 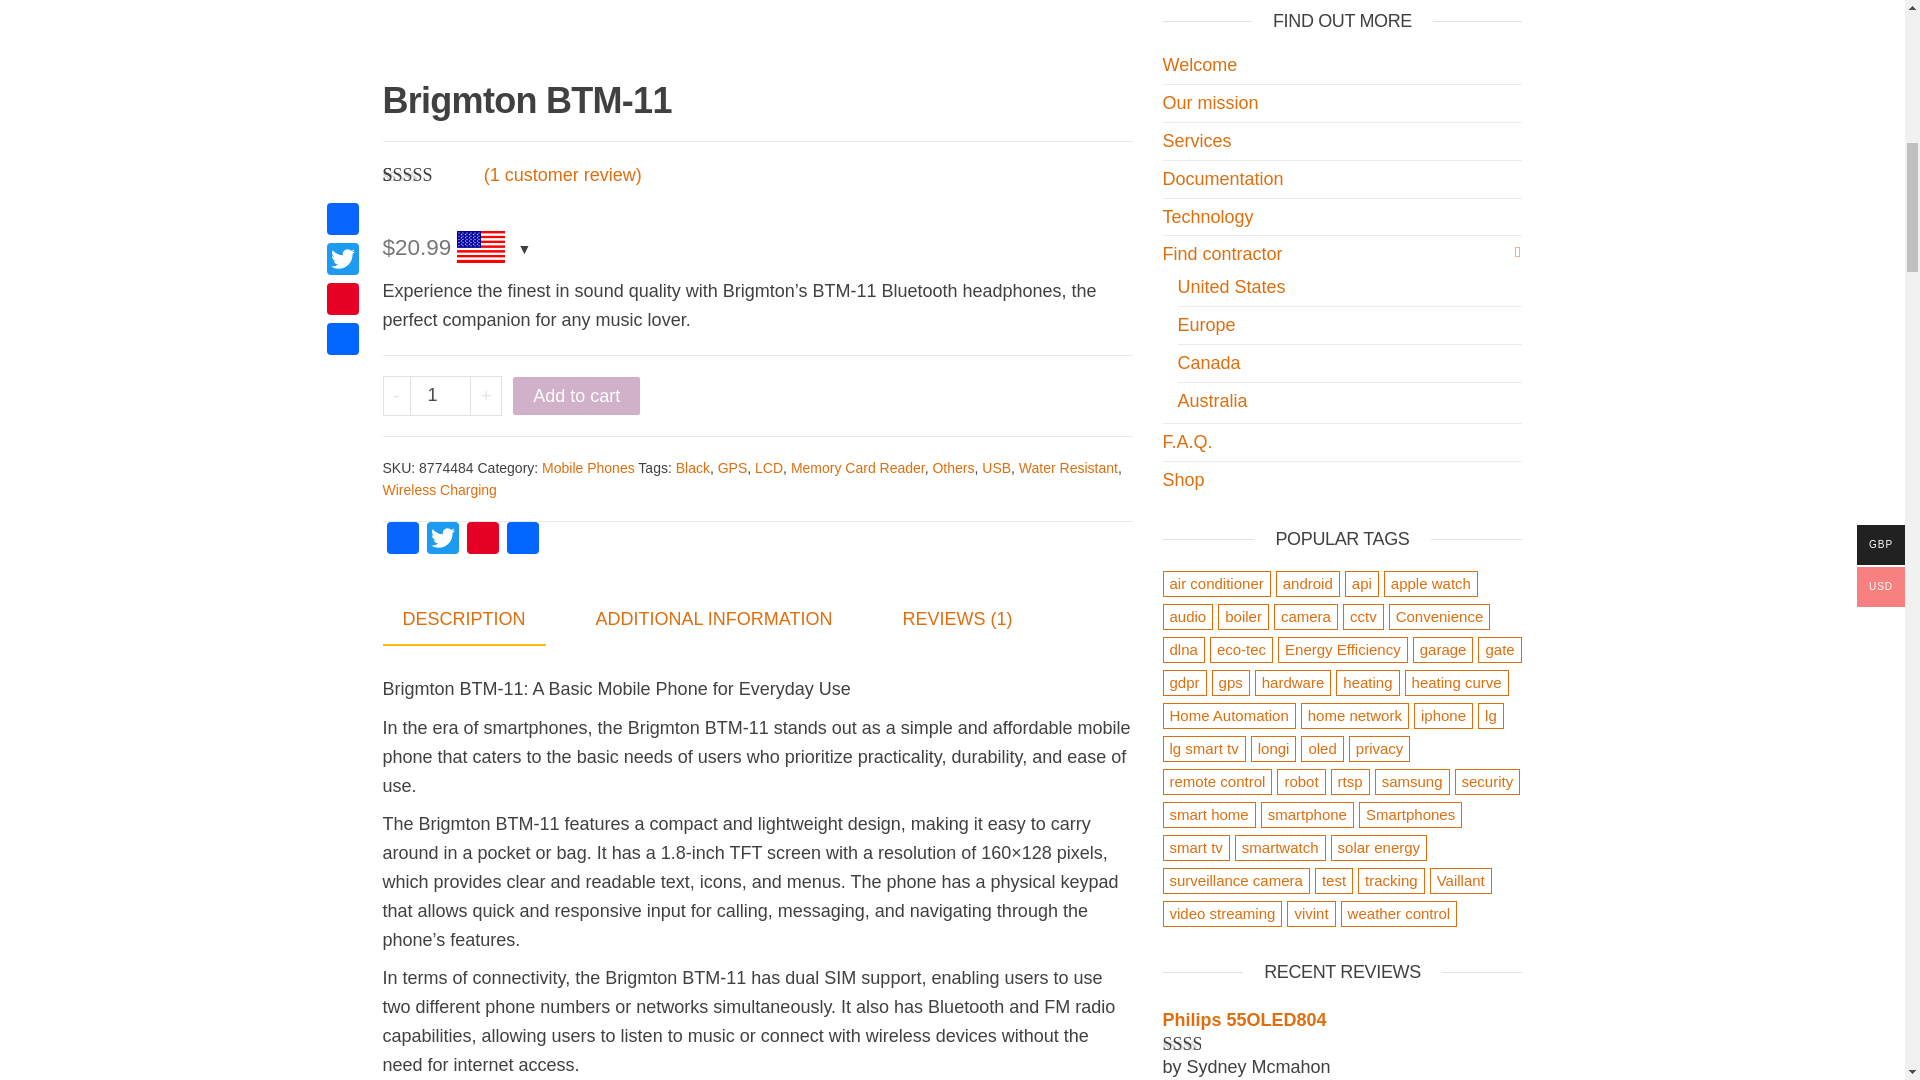 What do you see at coordinates (402, 540) in the screenshot?
I see `Facebook` at bounding box center [402, 540].